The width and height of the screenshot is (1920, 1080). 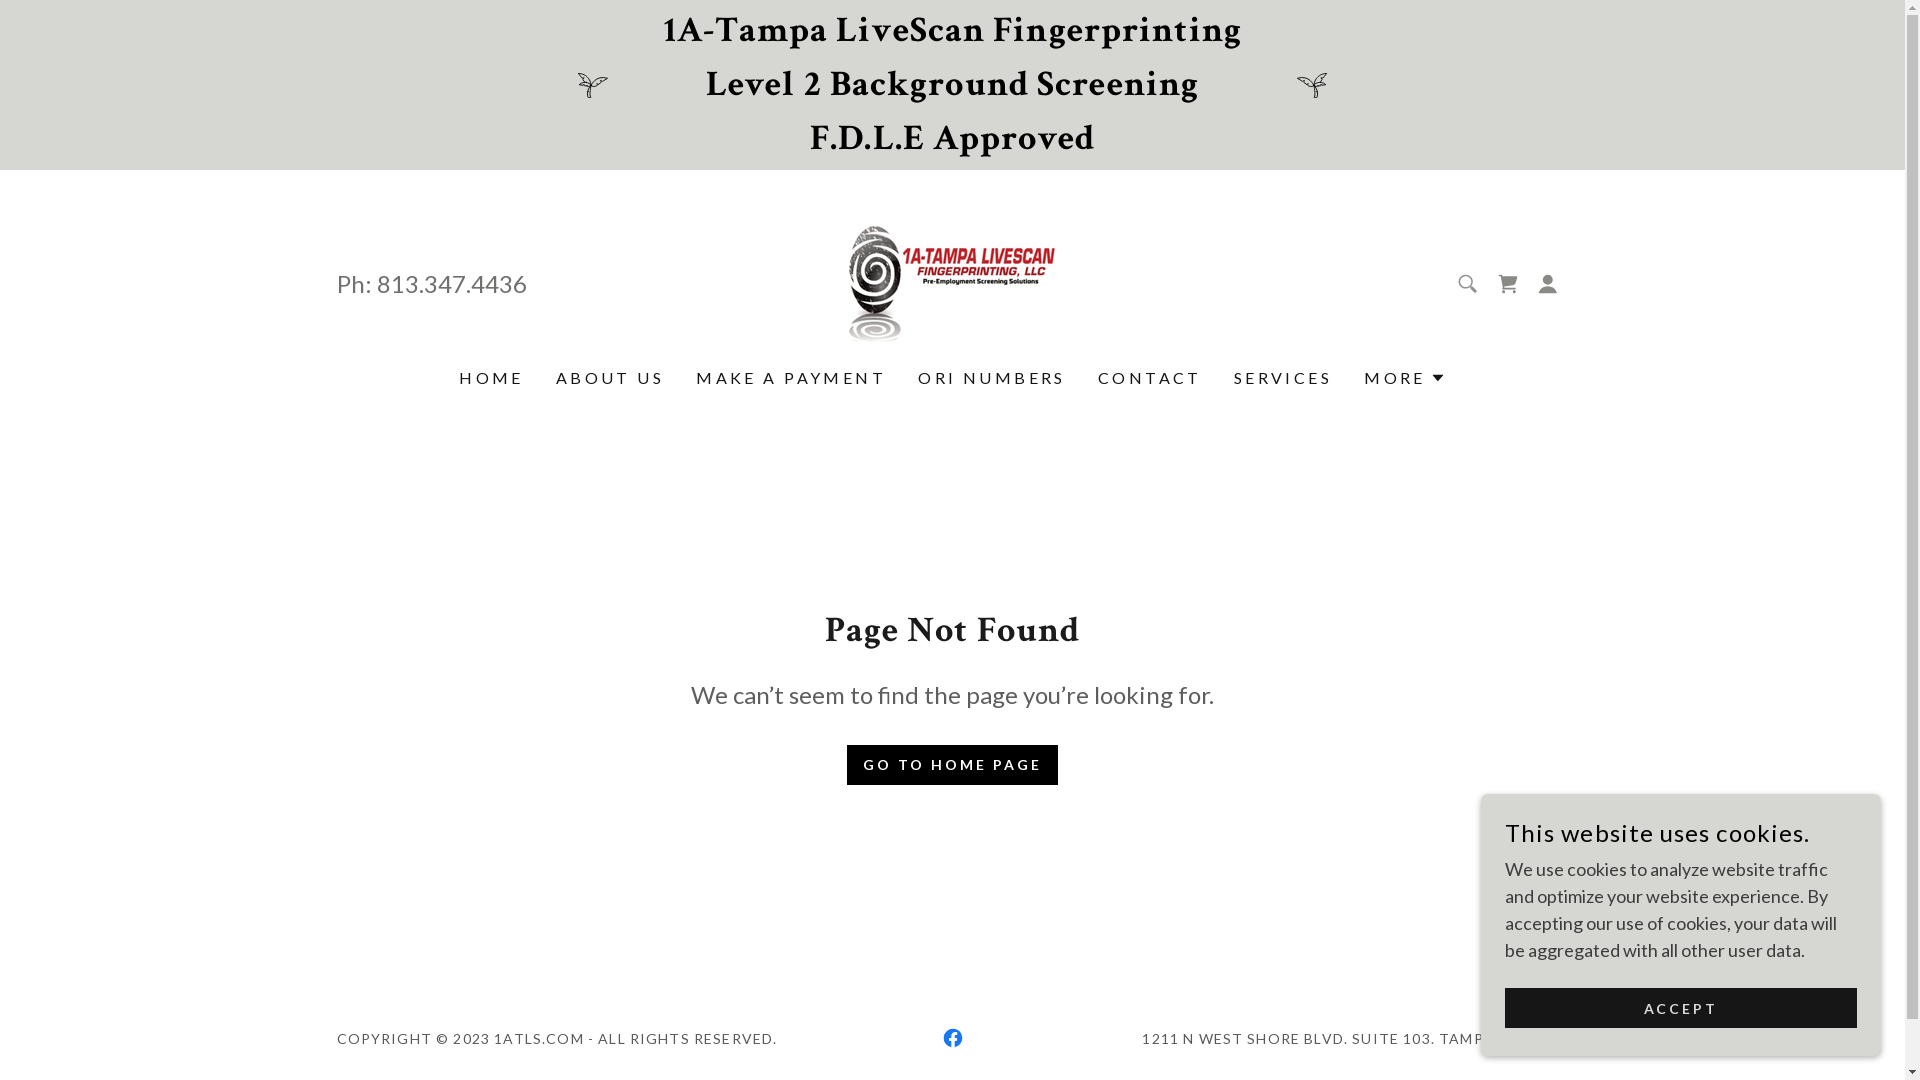 I want to click on MAKE A PAYMENT, so click(x=791, y=378).